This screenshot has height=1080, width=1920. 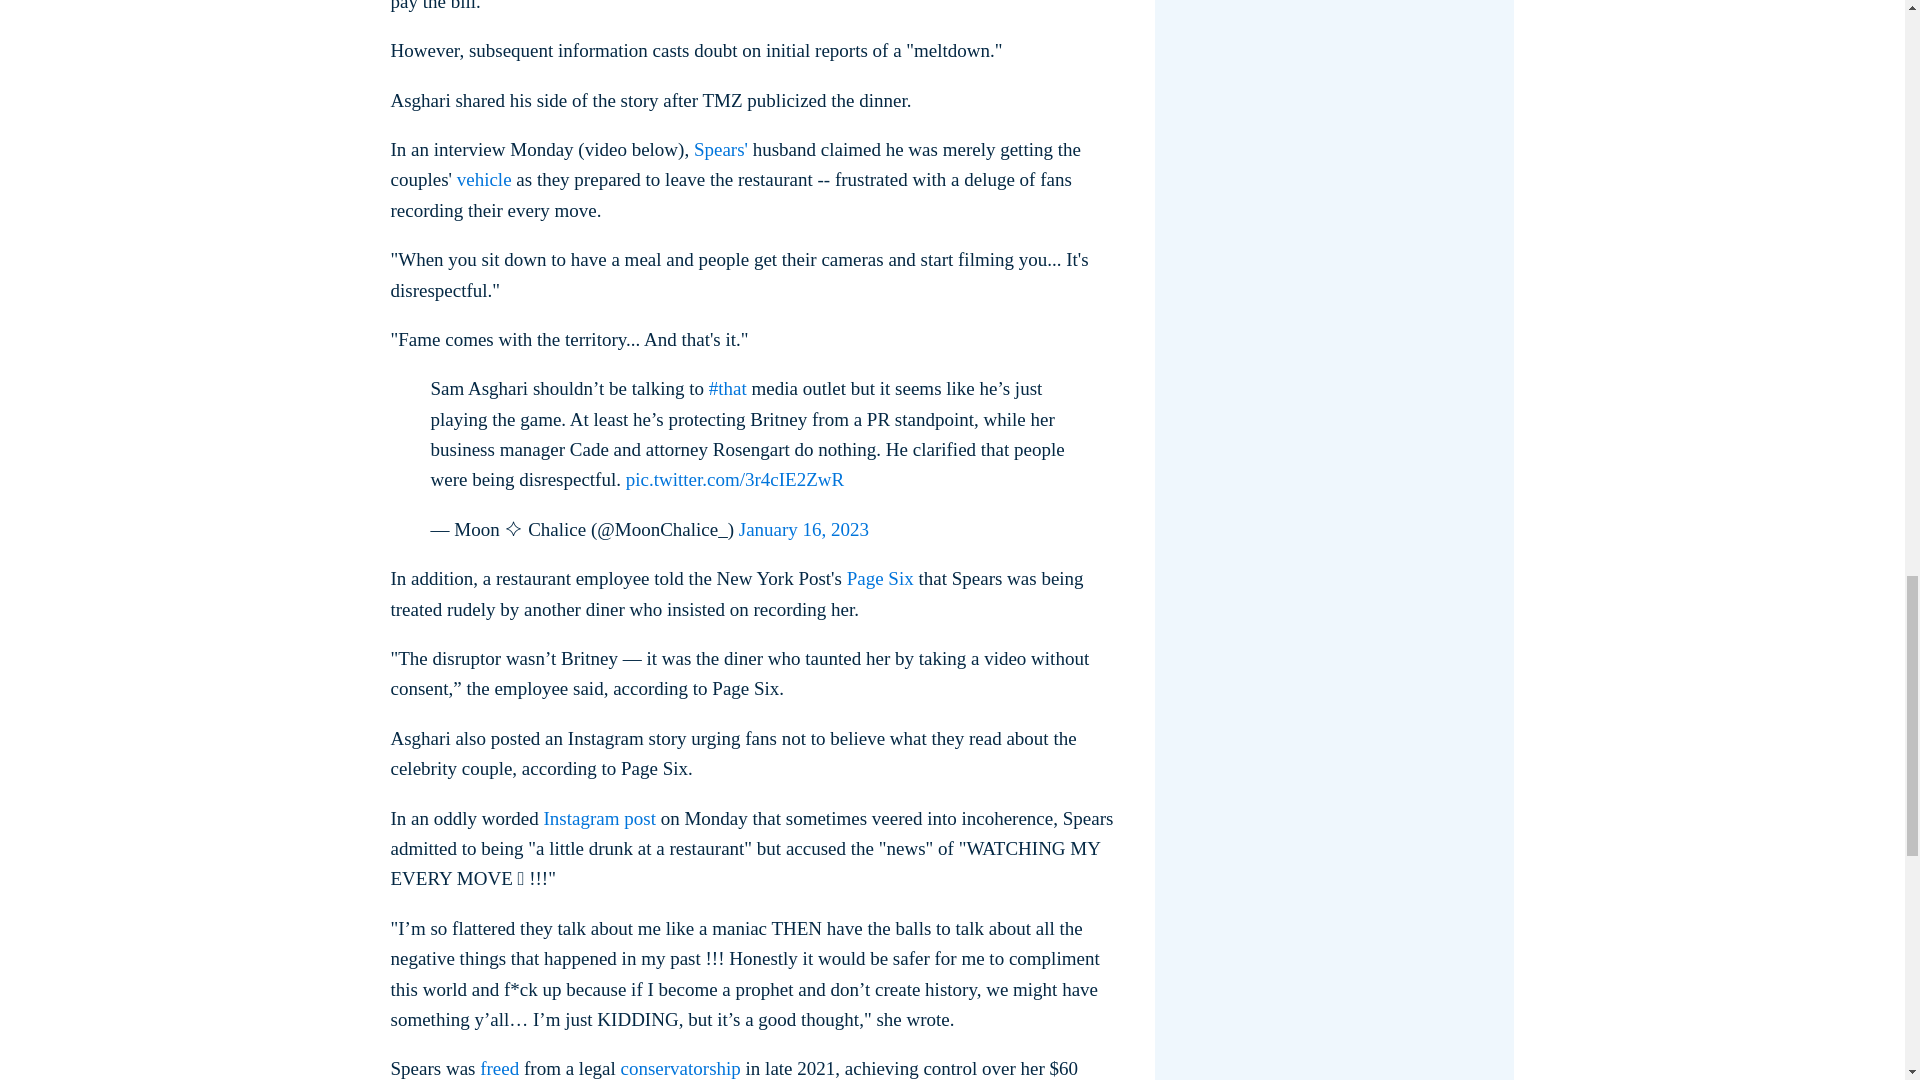 What do you see at coordinates (720, 149) in the screenshot?
I see `Spears'` at bounding box center [720, 149].